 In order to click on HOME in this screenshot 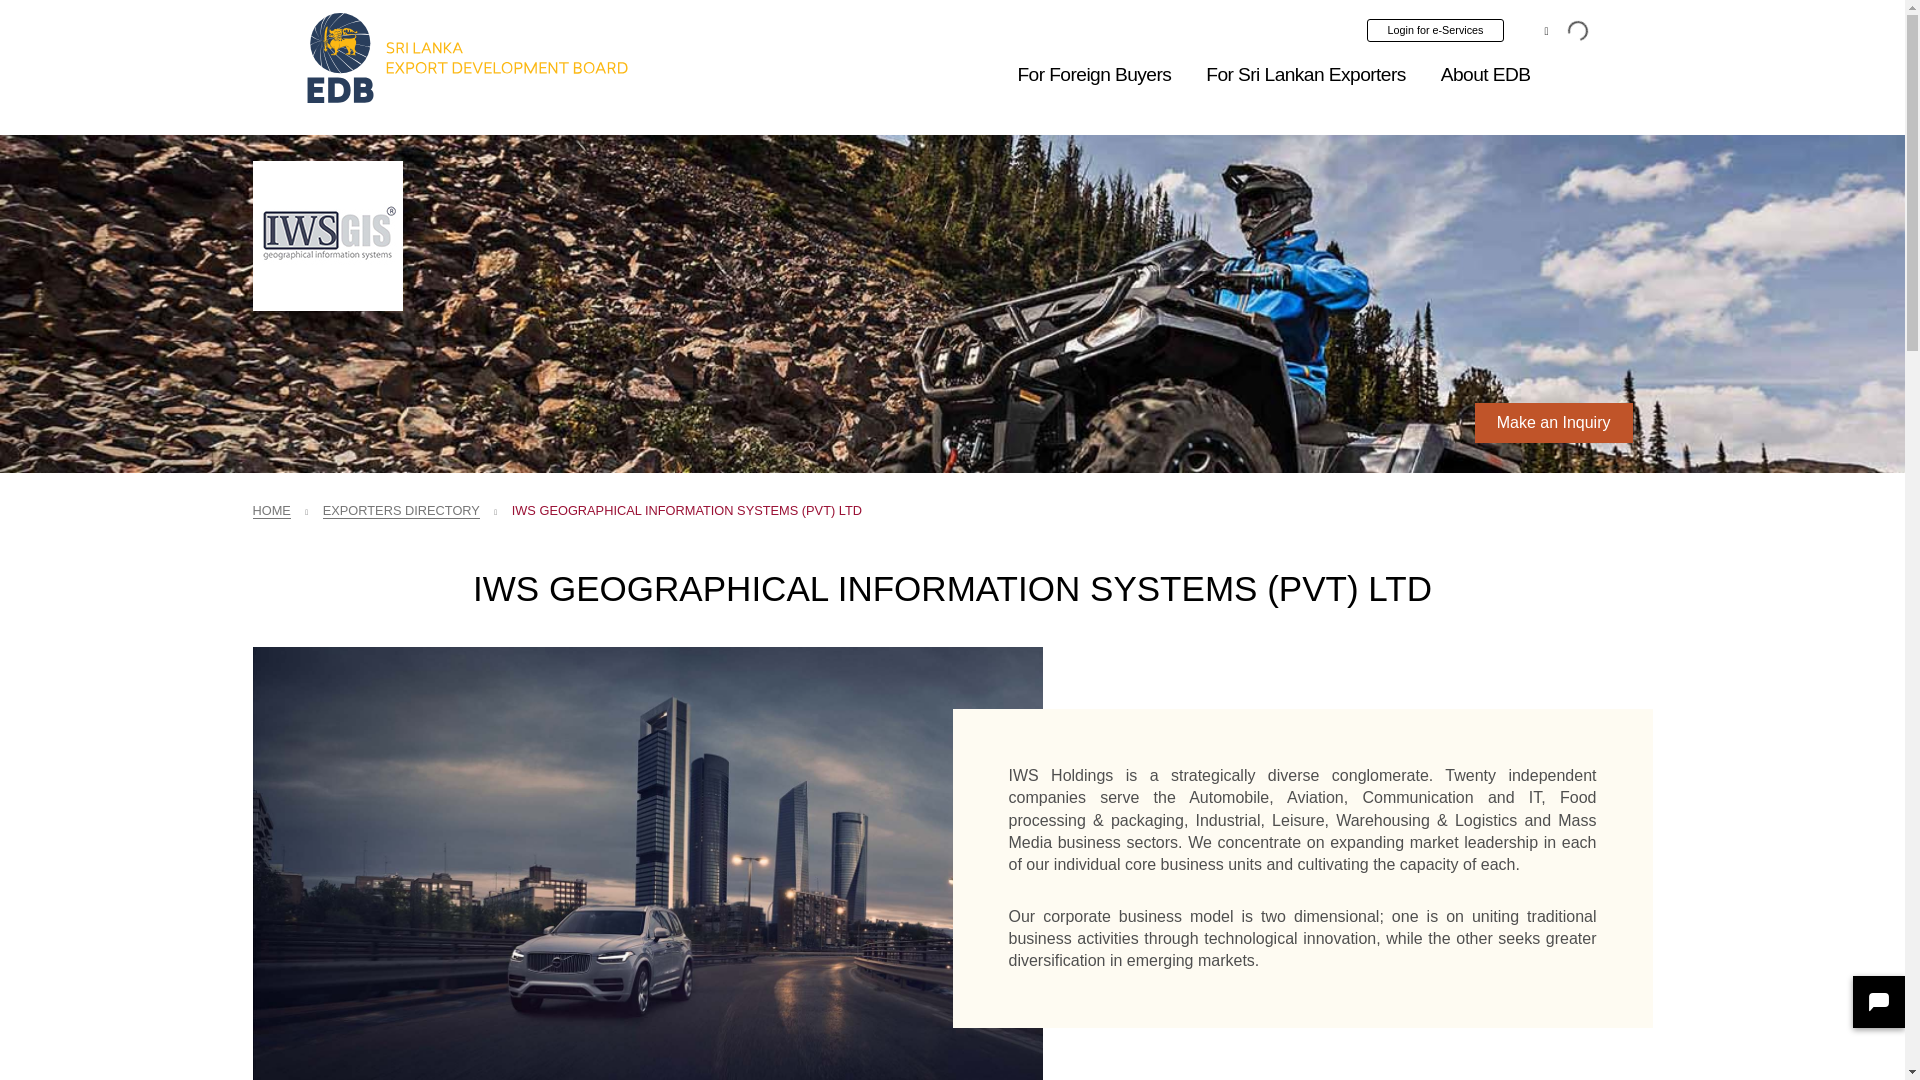, I will do `click(270, 511)`.